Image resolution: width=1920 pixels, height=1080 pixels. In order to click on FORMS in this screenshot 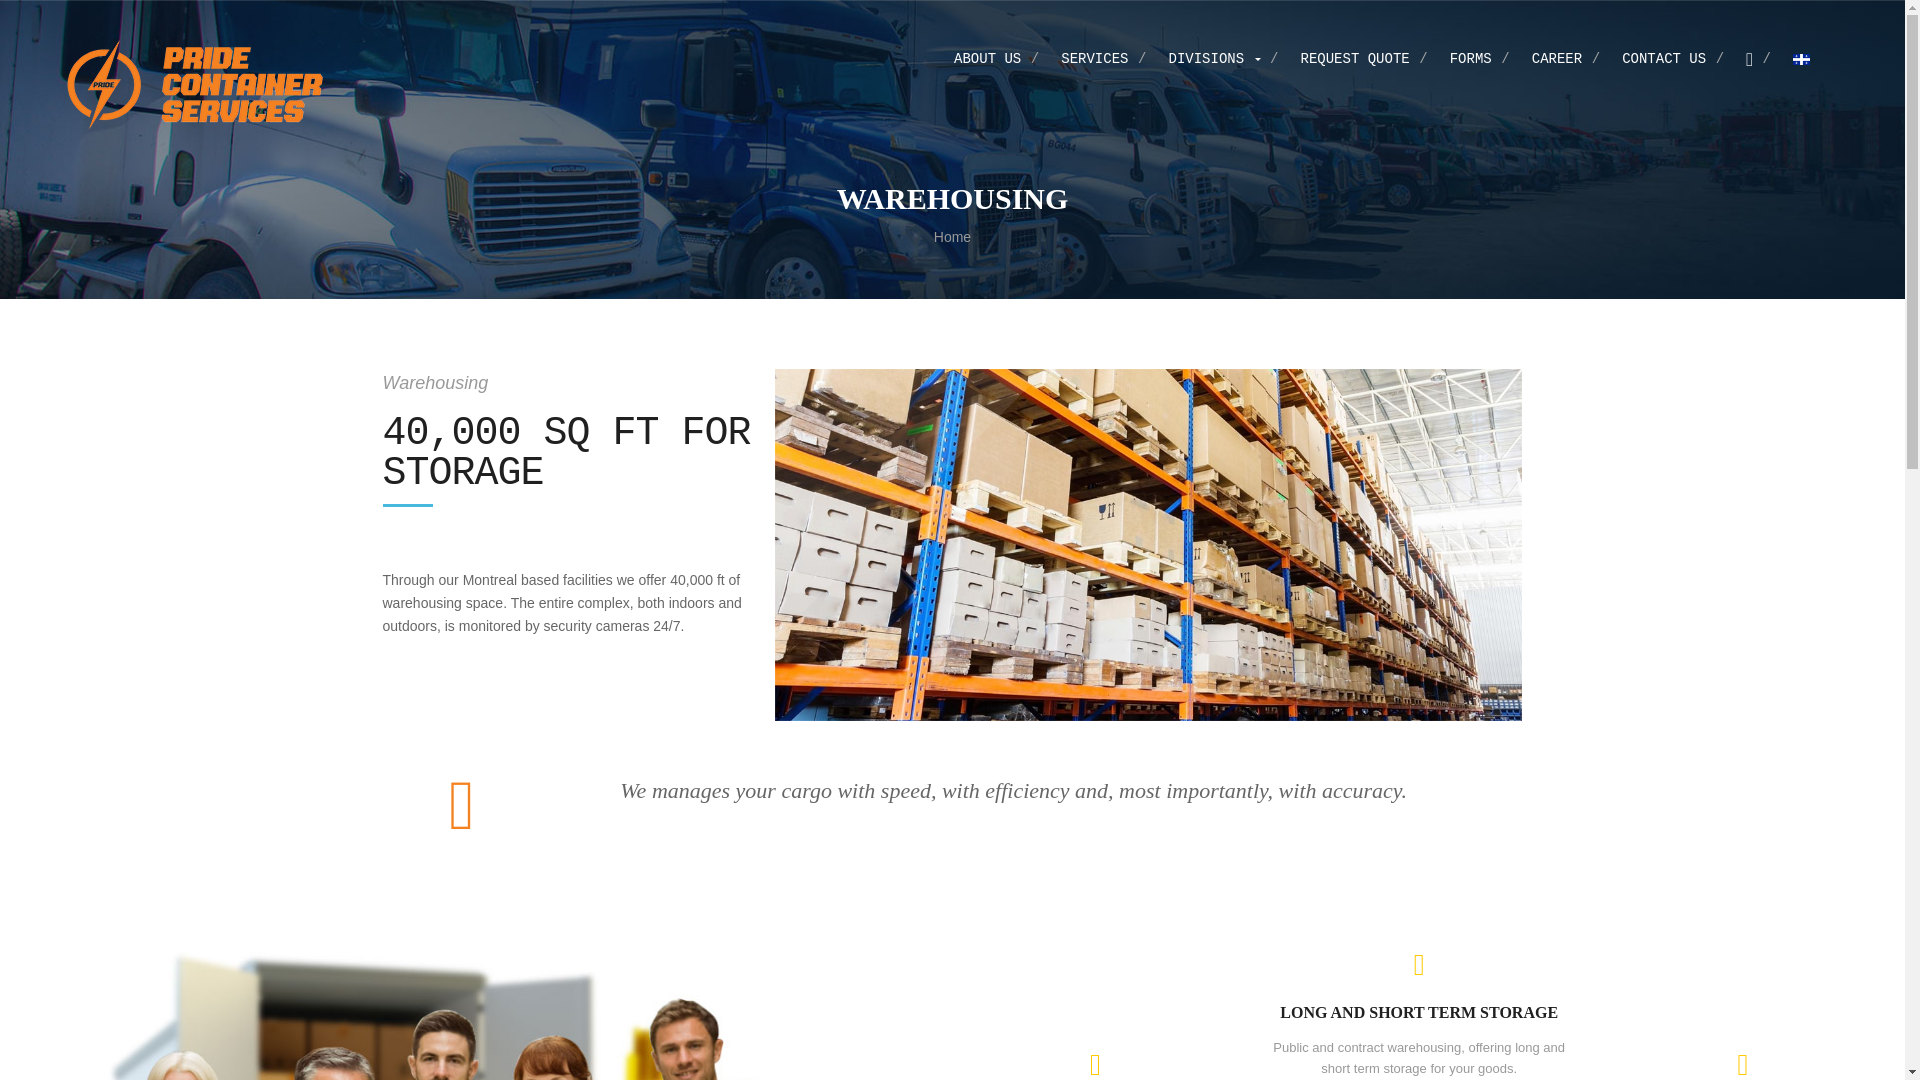, I will do `click(1470, 58)`.